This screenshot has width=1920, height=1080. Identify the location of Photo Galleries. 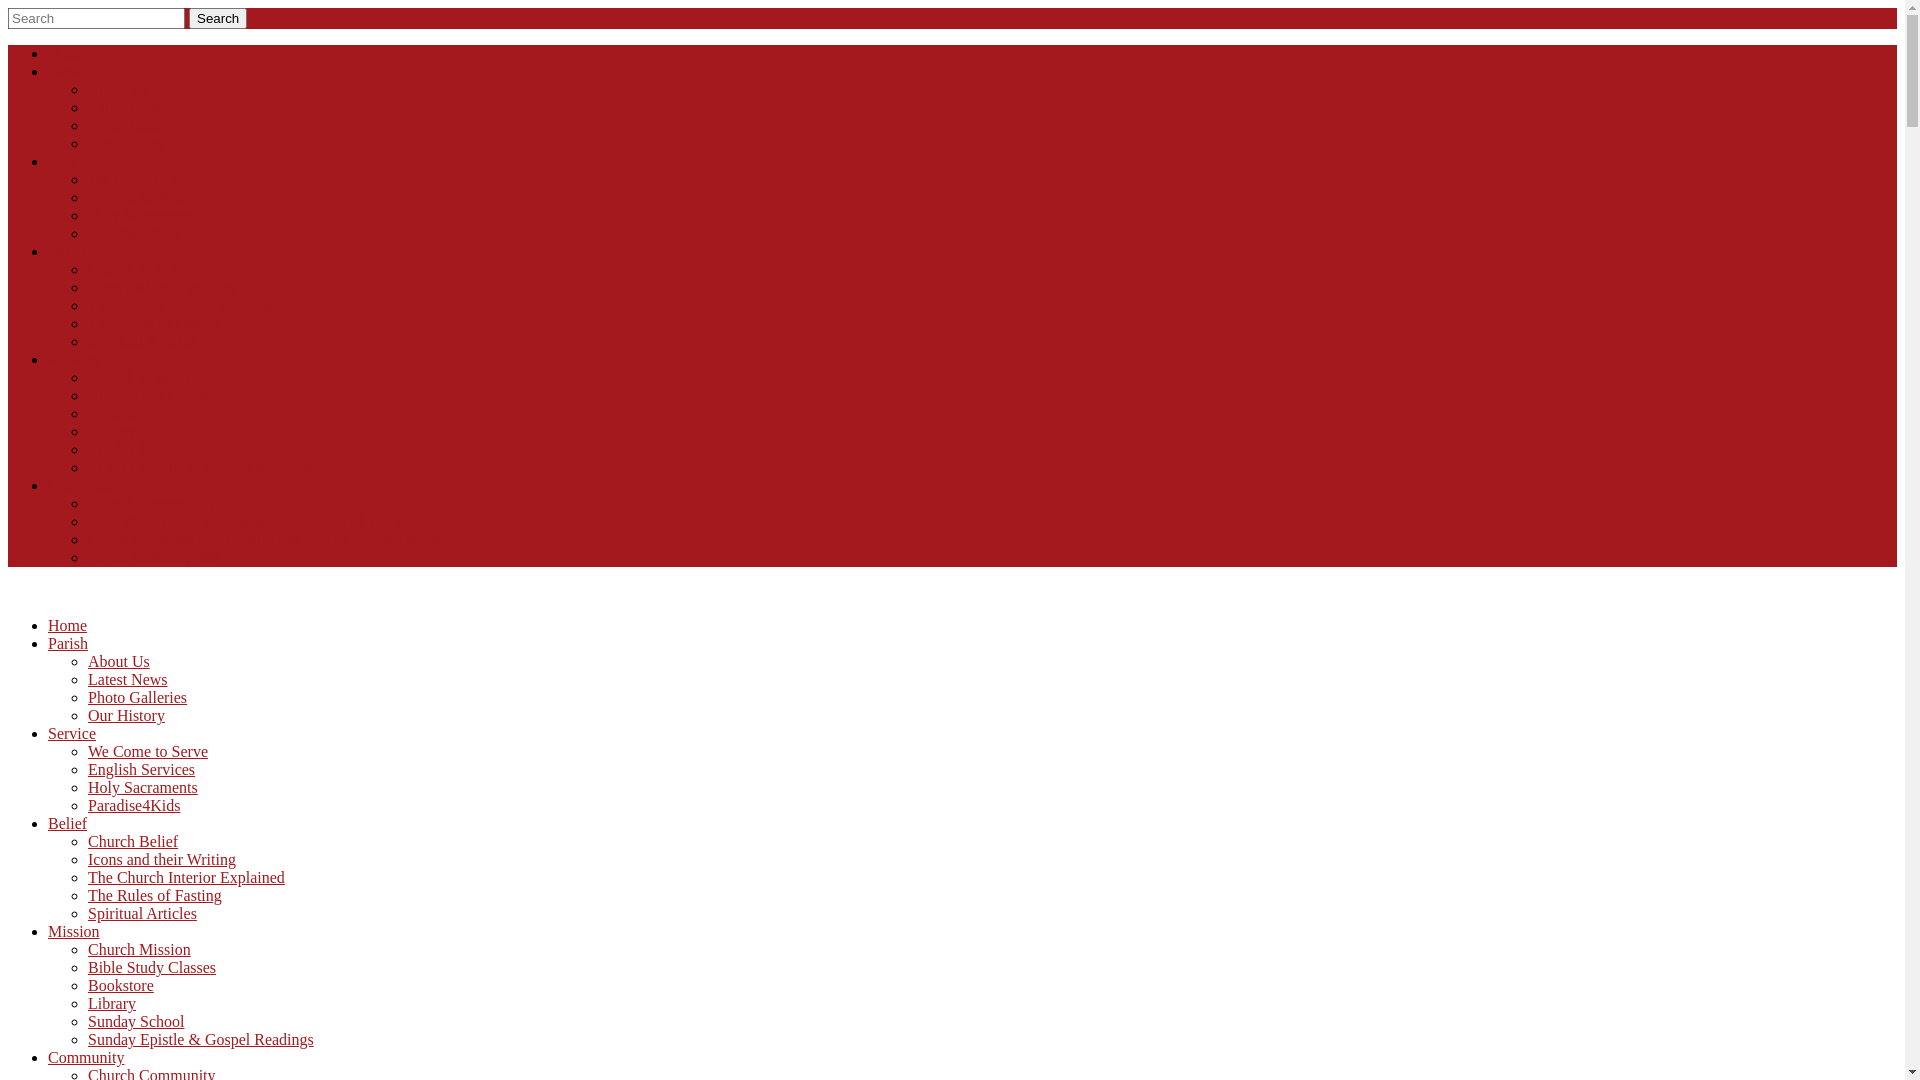
(138, 698).